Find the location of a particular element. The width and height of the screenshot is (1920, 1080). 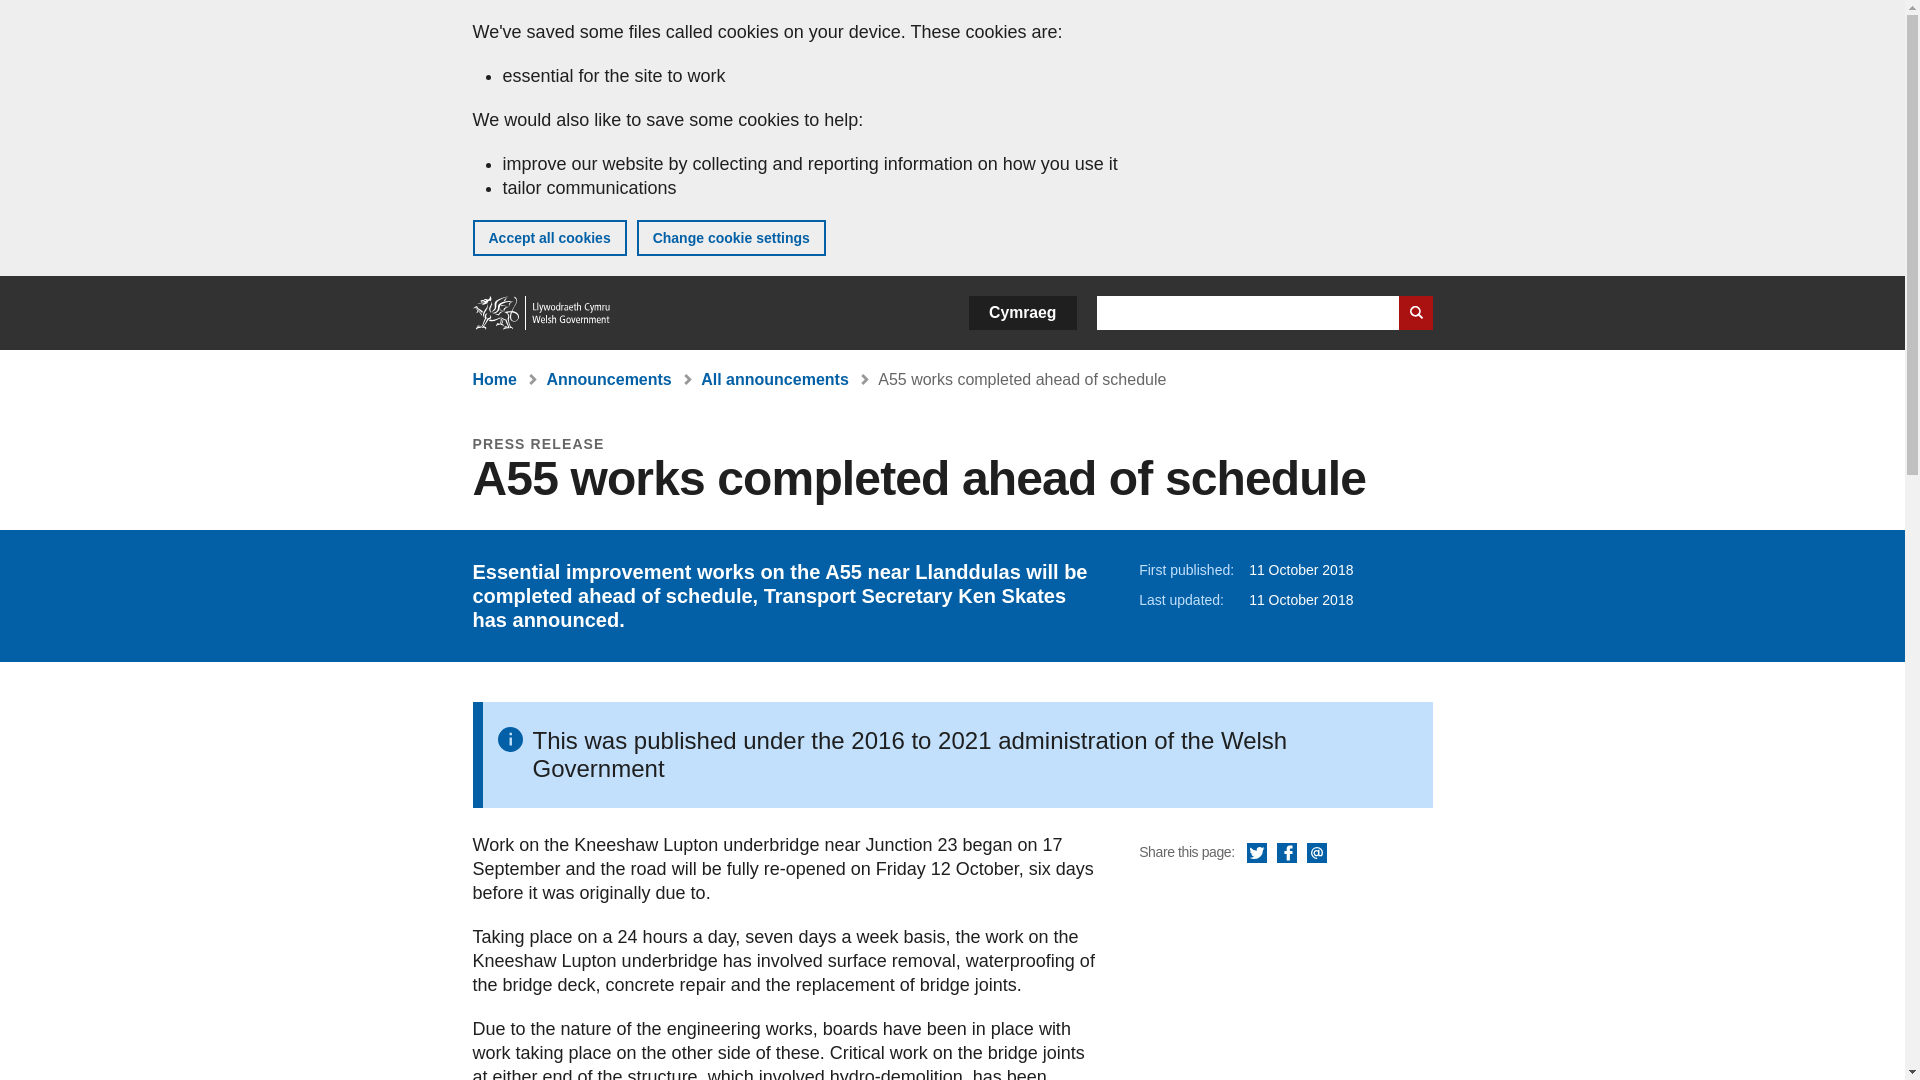

Cymraeg is located at coordinates (1022, 312).